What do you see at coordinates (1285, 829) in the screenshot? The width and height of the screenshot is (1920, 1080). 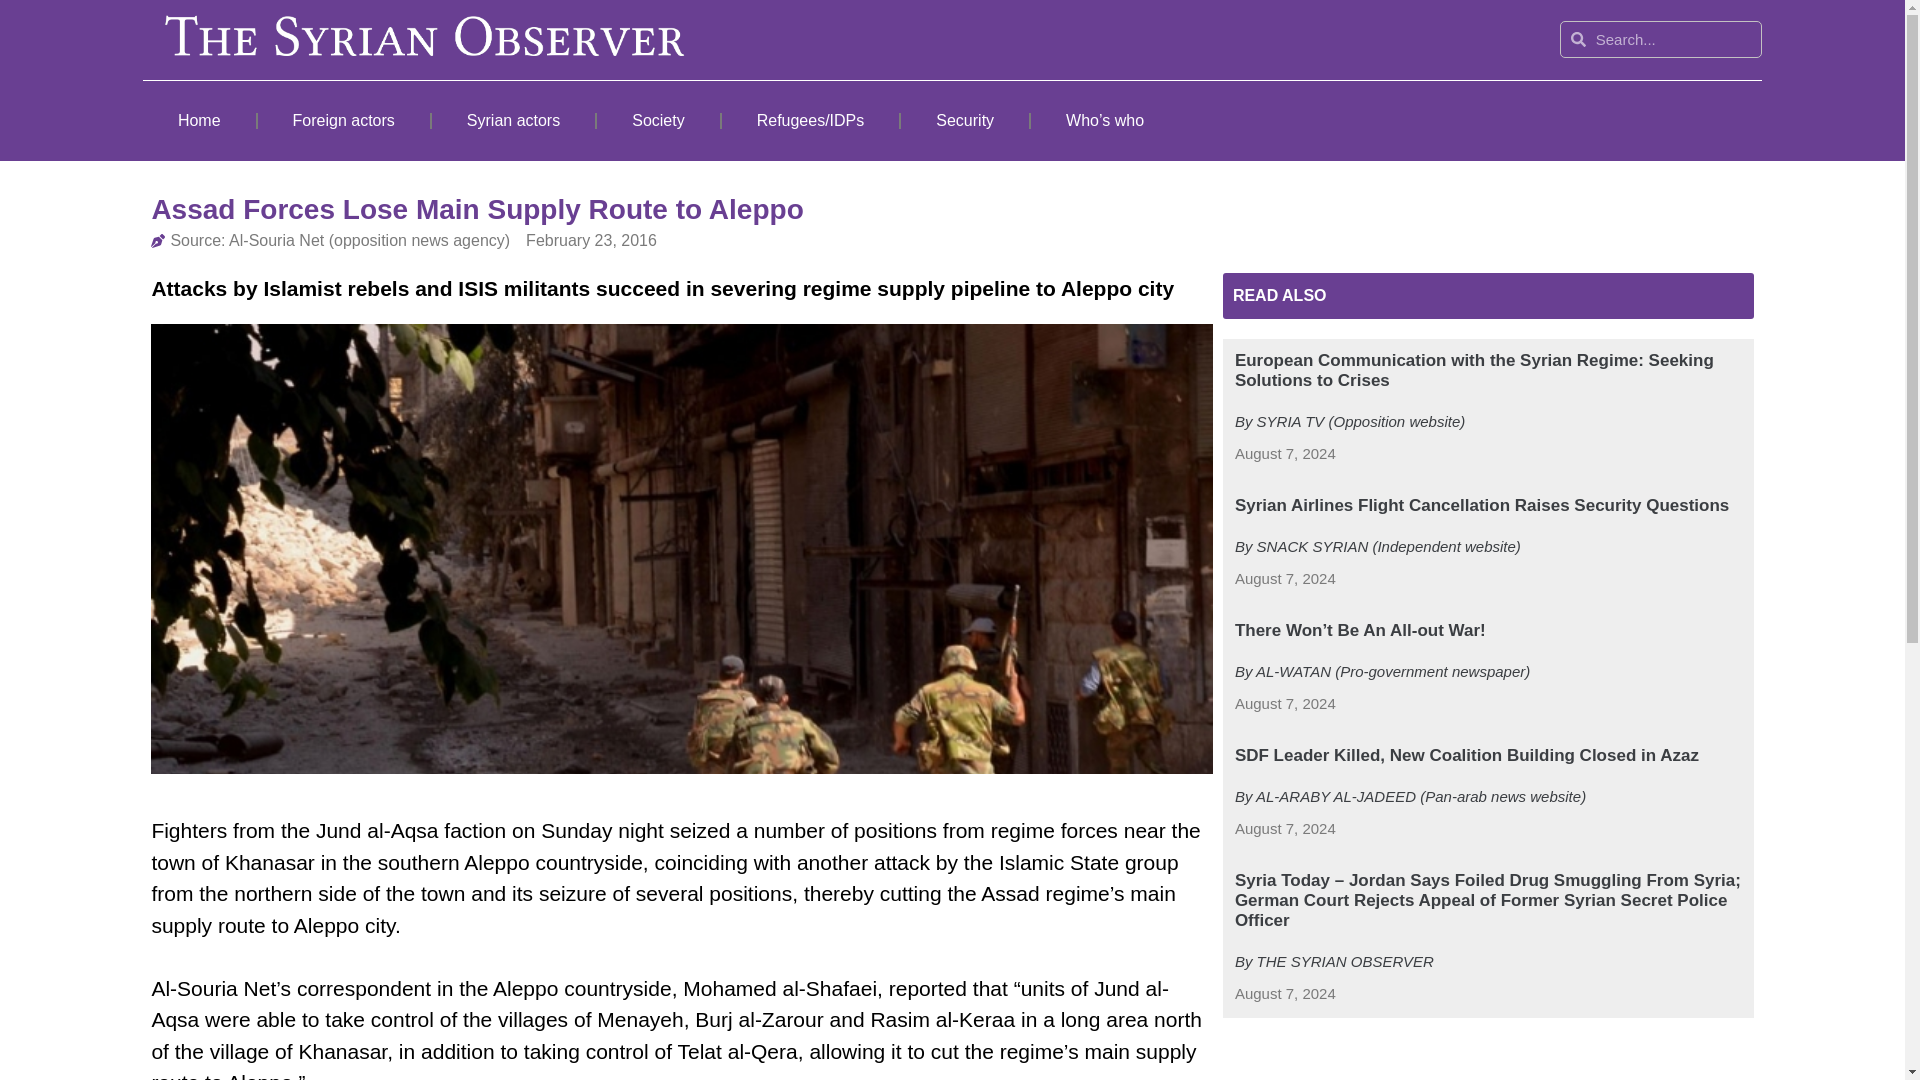 I see `August 7, 2024` at bounding box center [1285, 829].